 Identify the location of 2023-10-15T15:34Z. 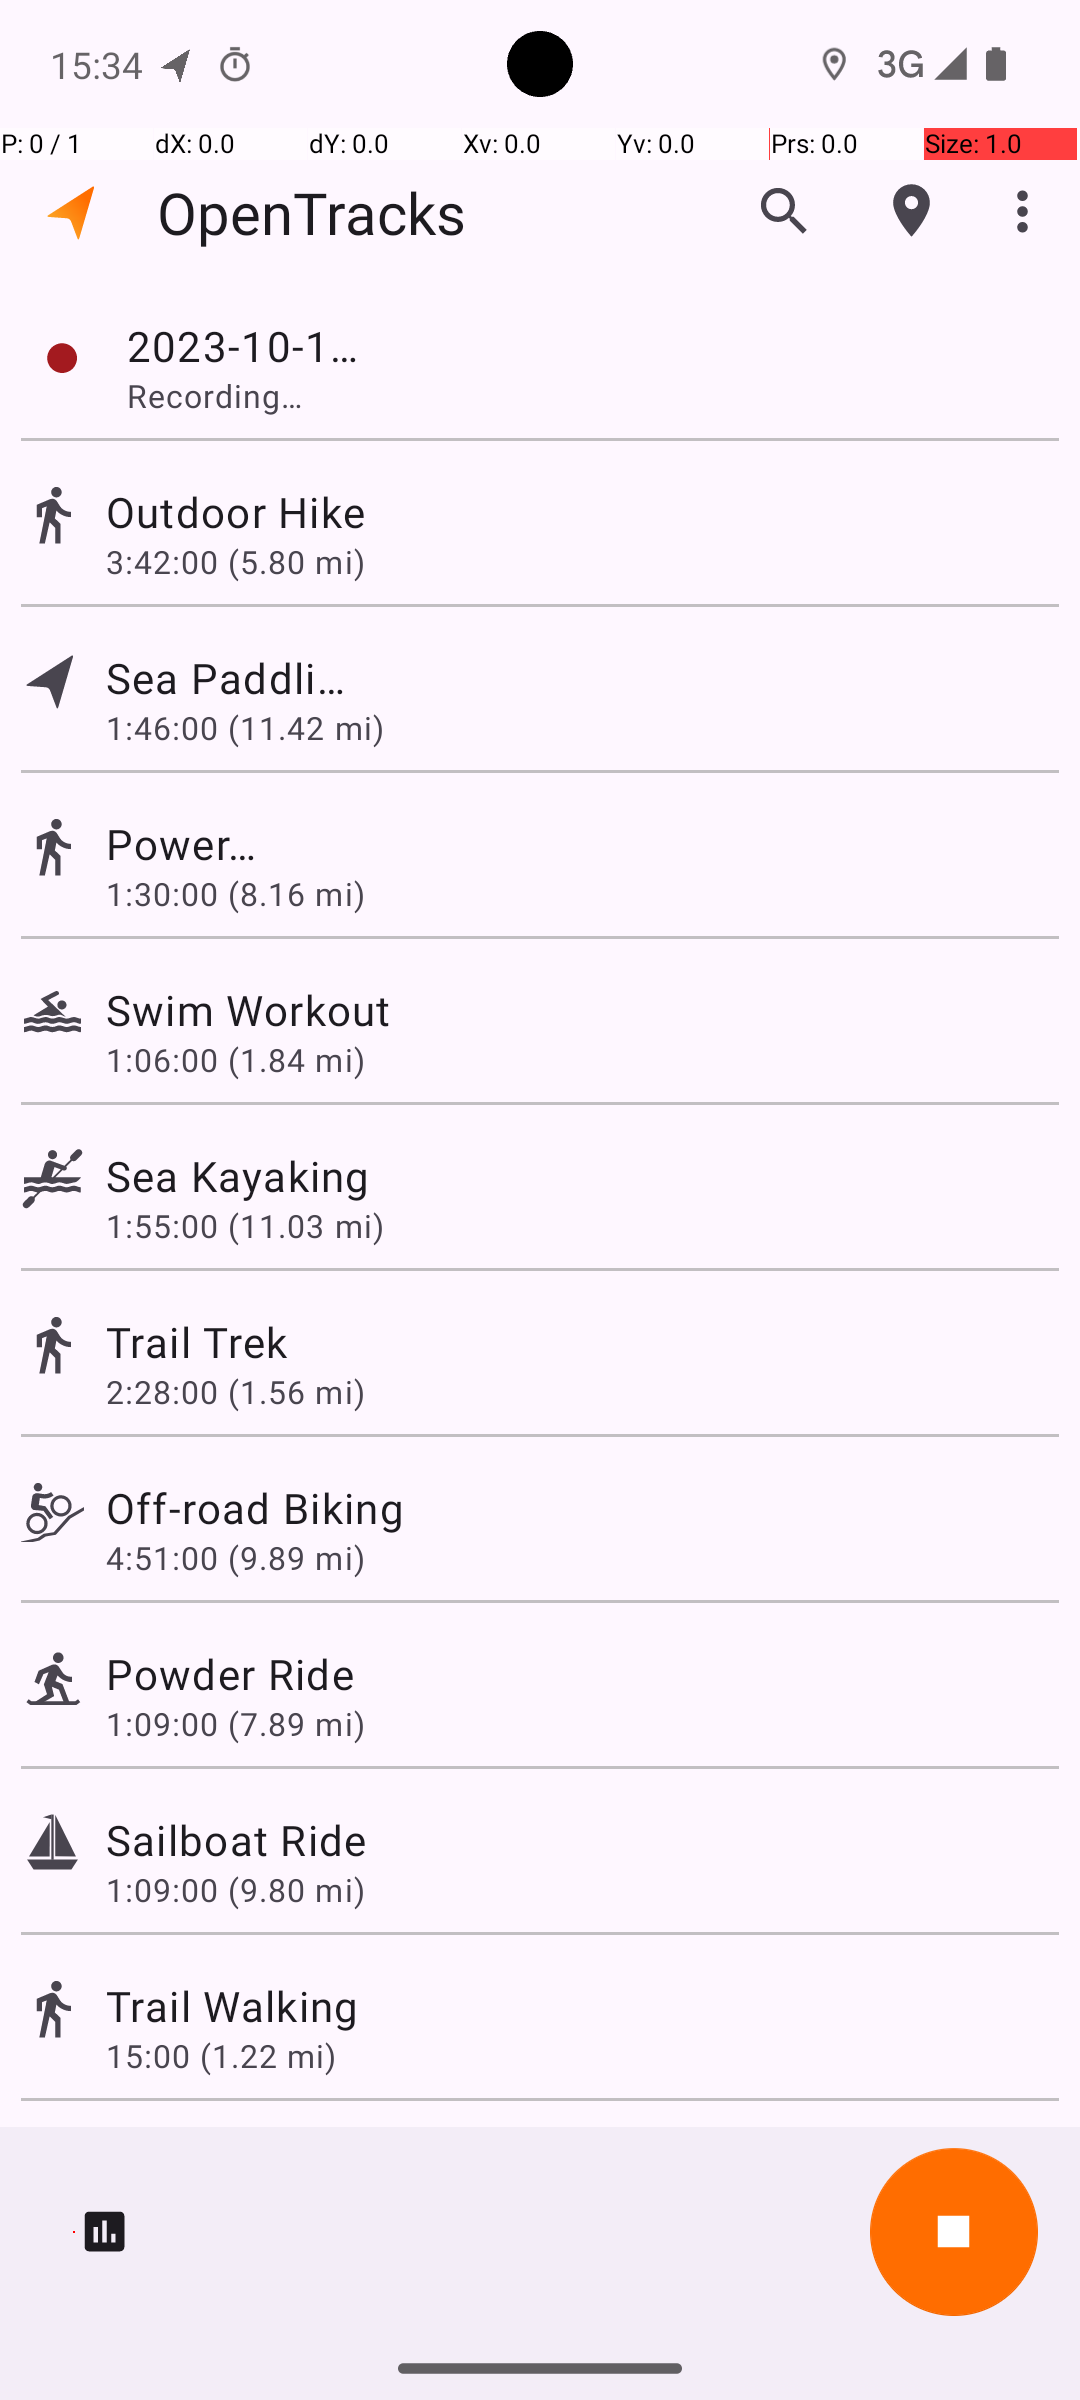
(251, 346).